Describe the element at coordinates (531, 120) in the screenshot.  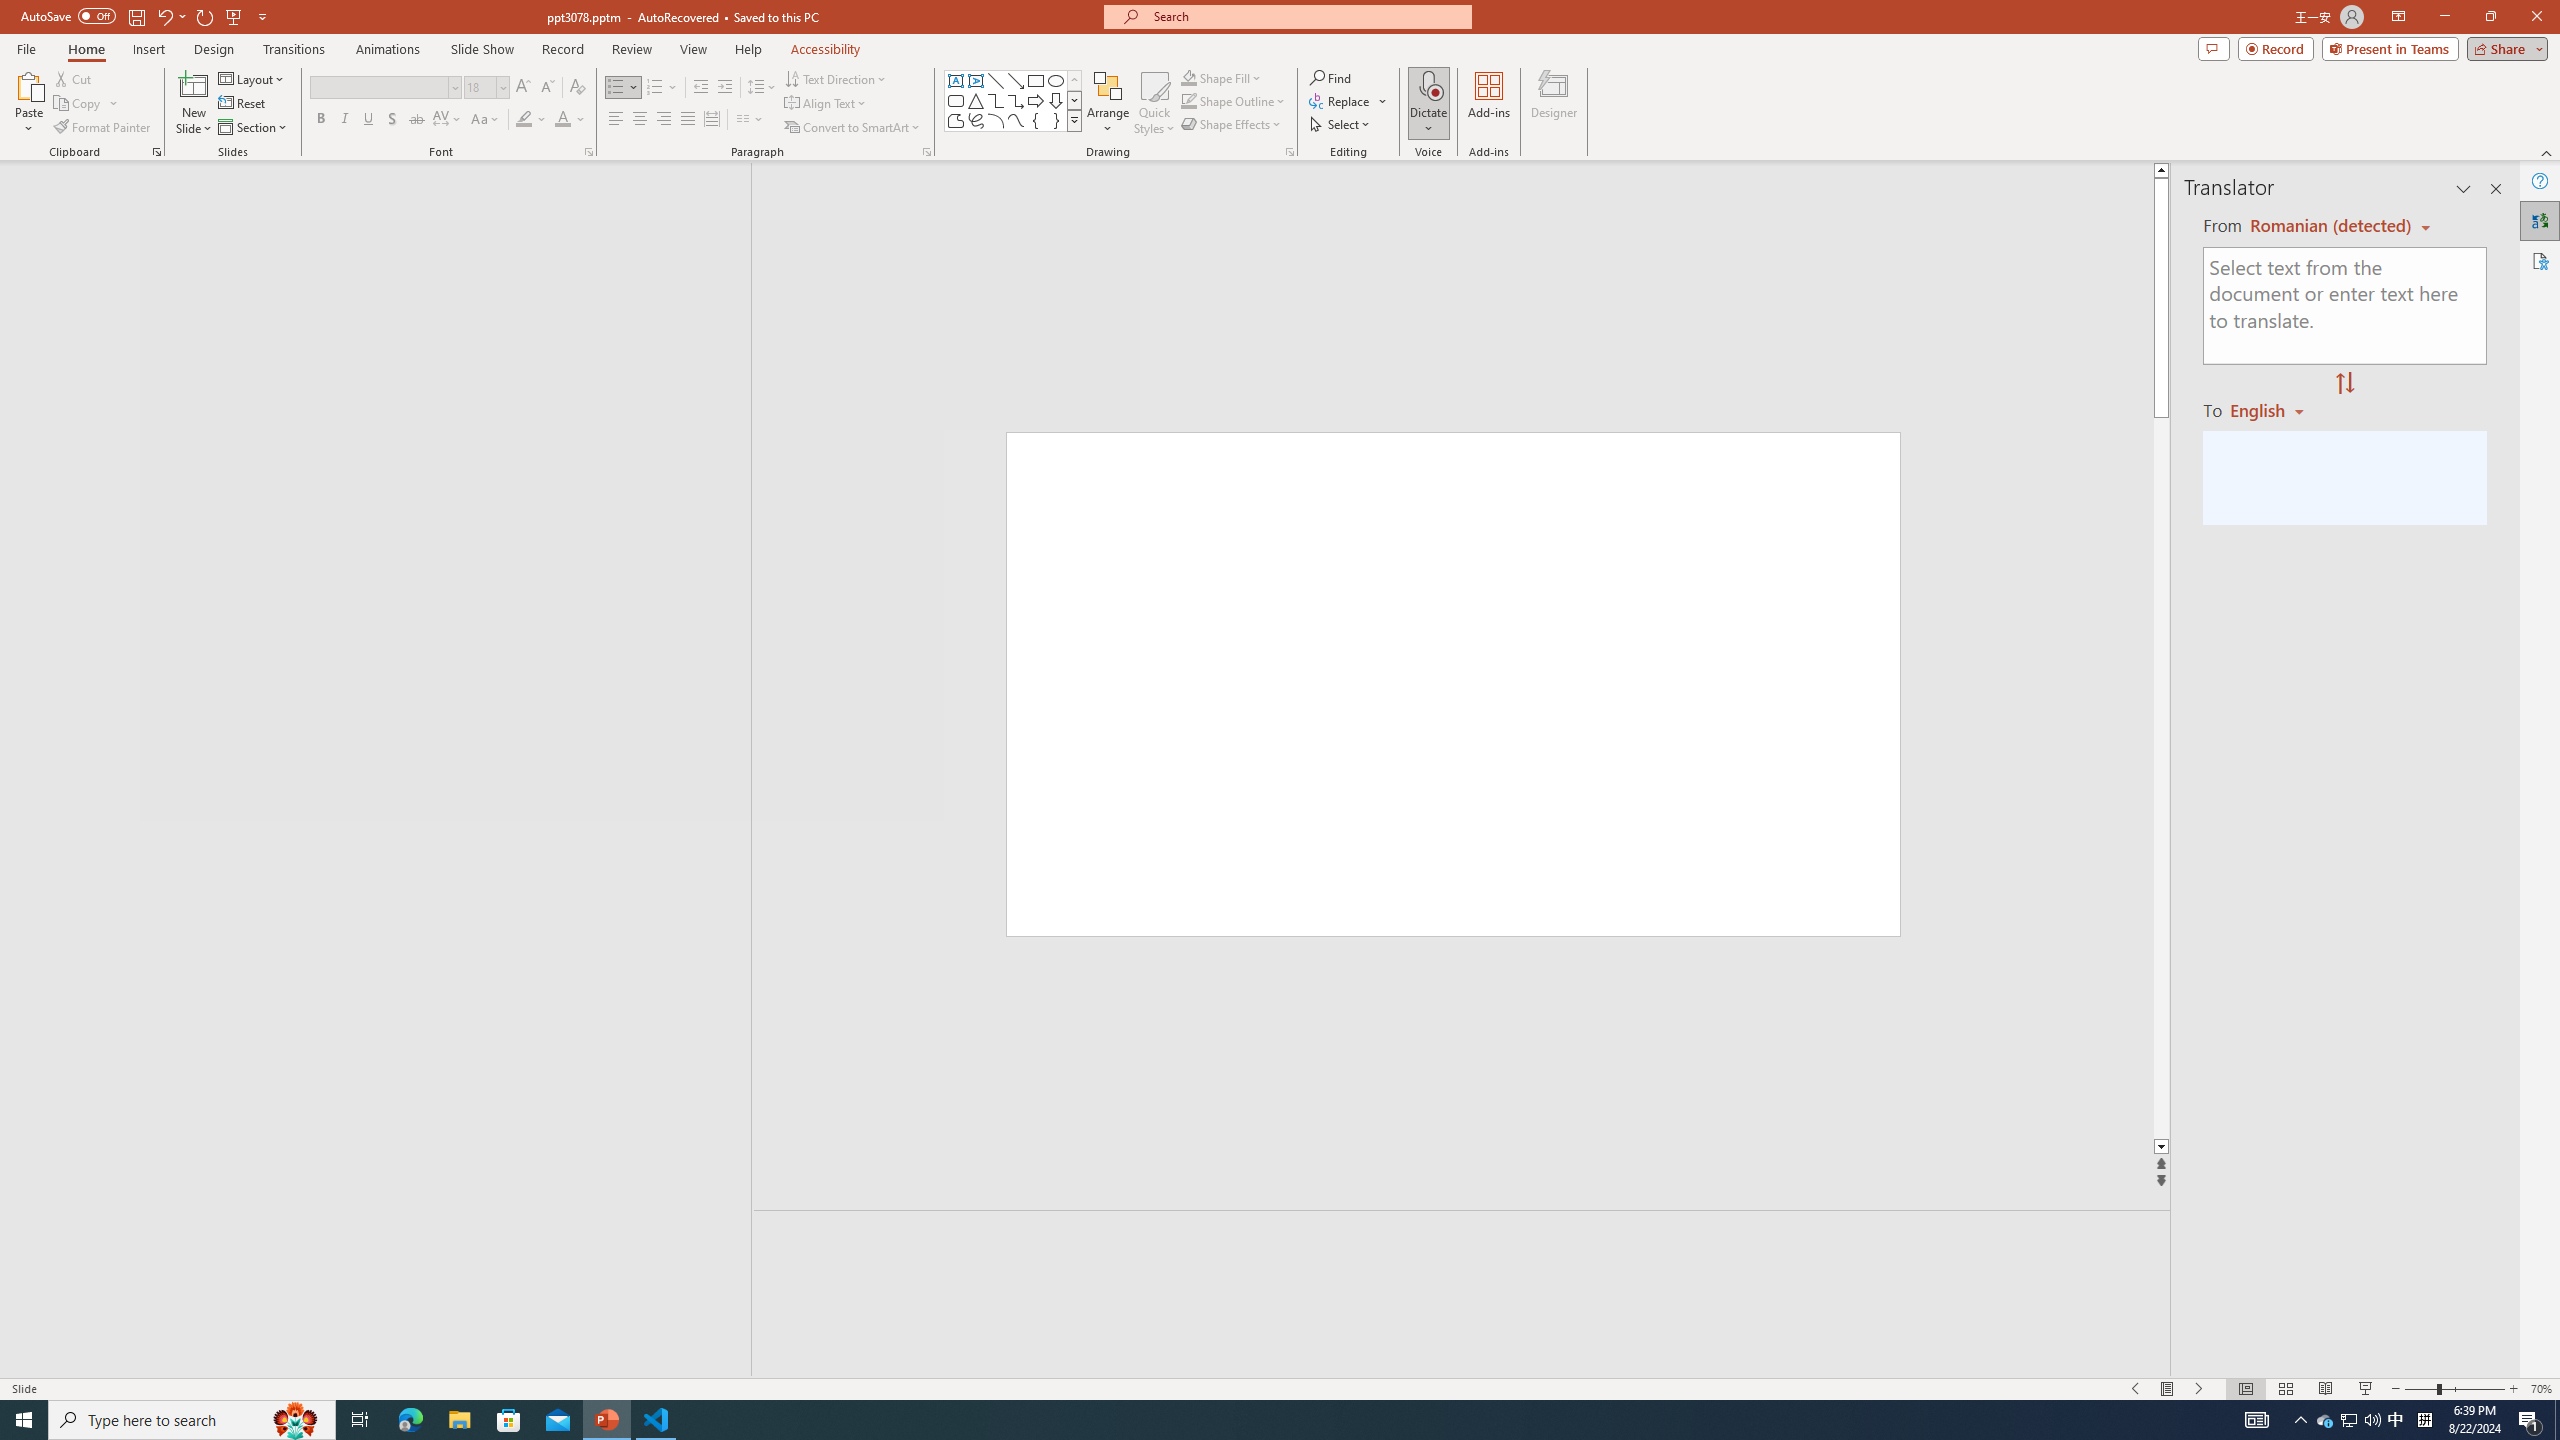
I see `Text Highlight Color` at that location.